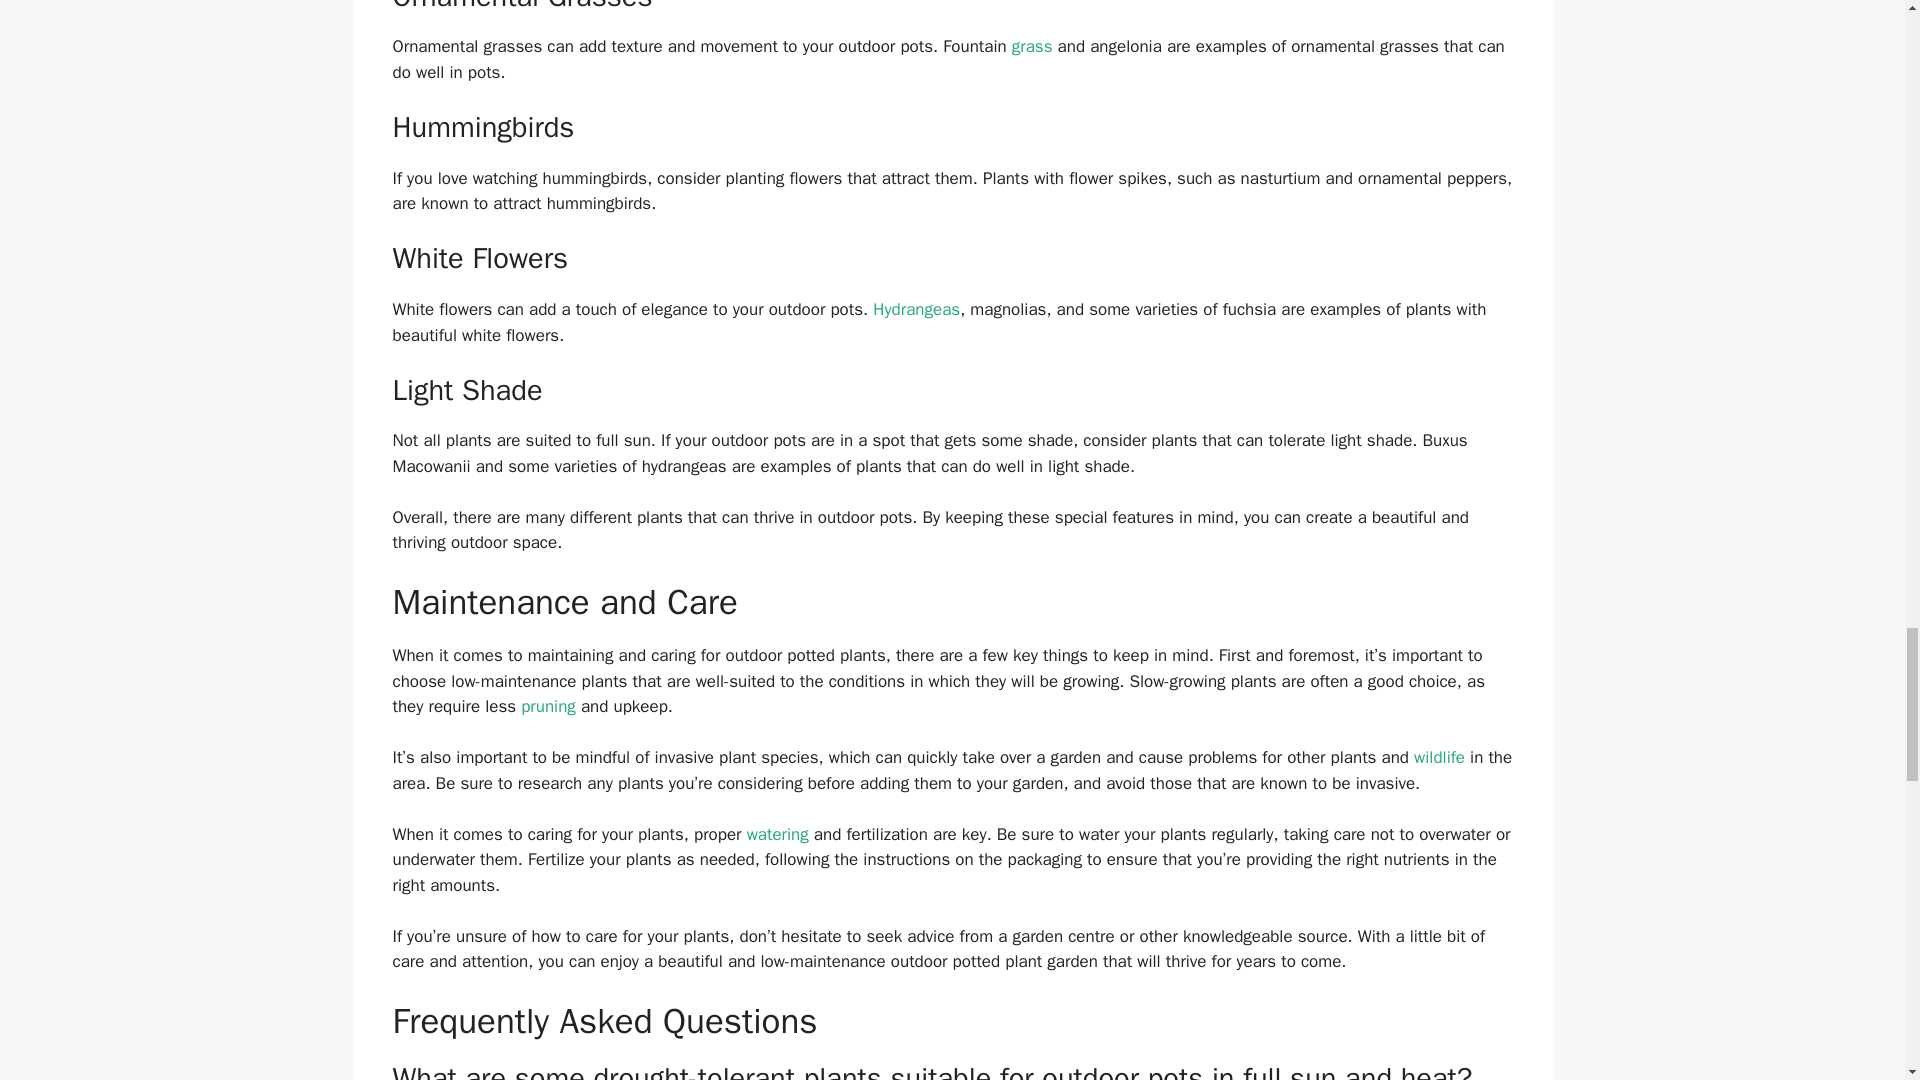  Describe the element at coordinates (1032, 46) in the screenshot. I see `grass` at that location.